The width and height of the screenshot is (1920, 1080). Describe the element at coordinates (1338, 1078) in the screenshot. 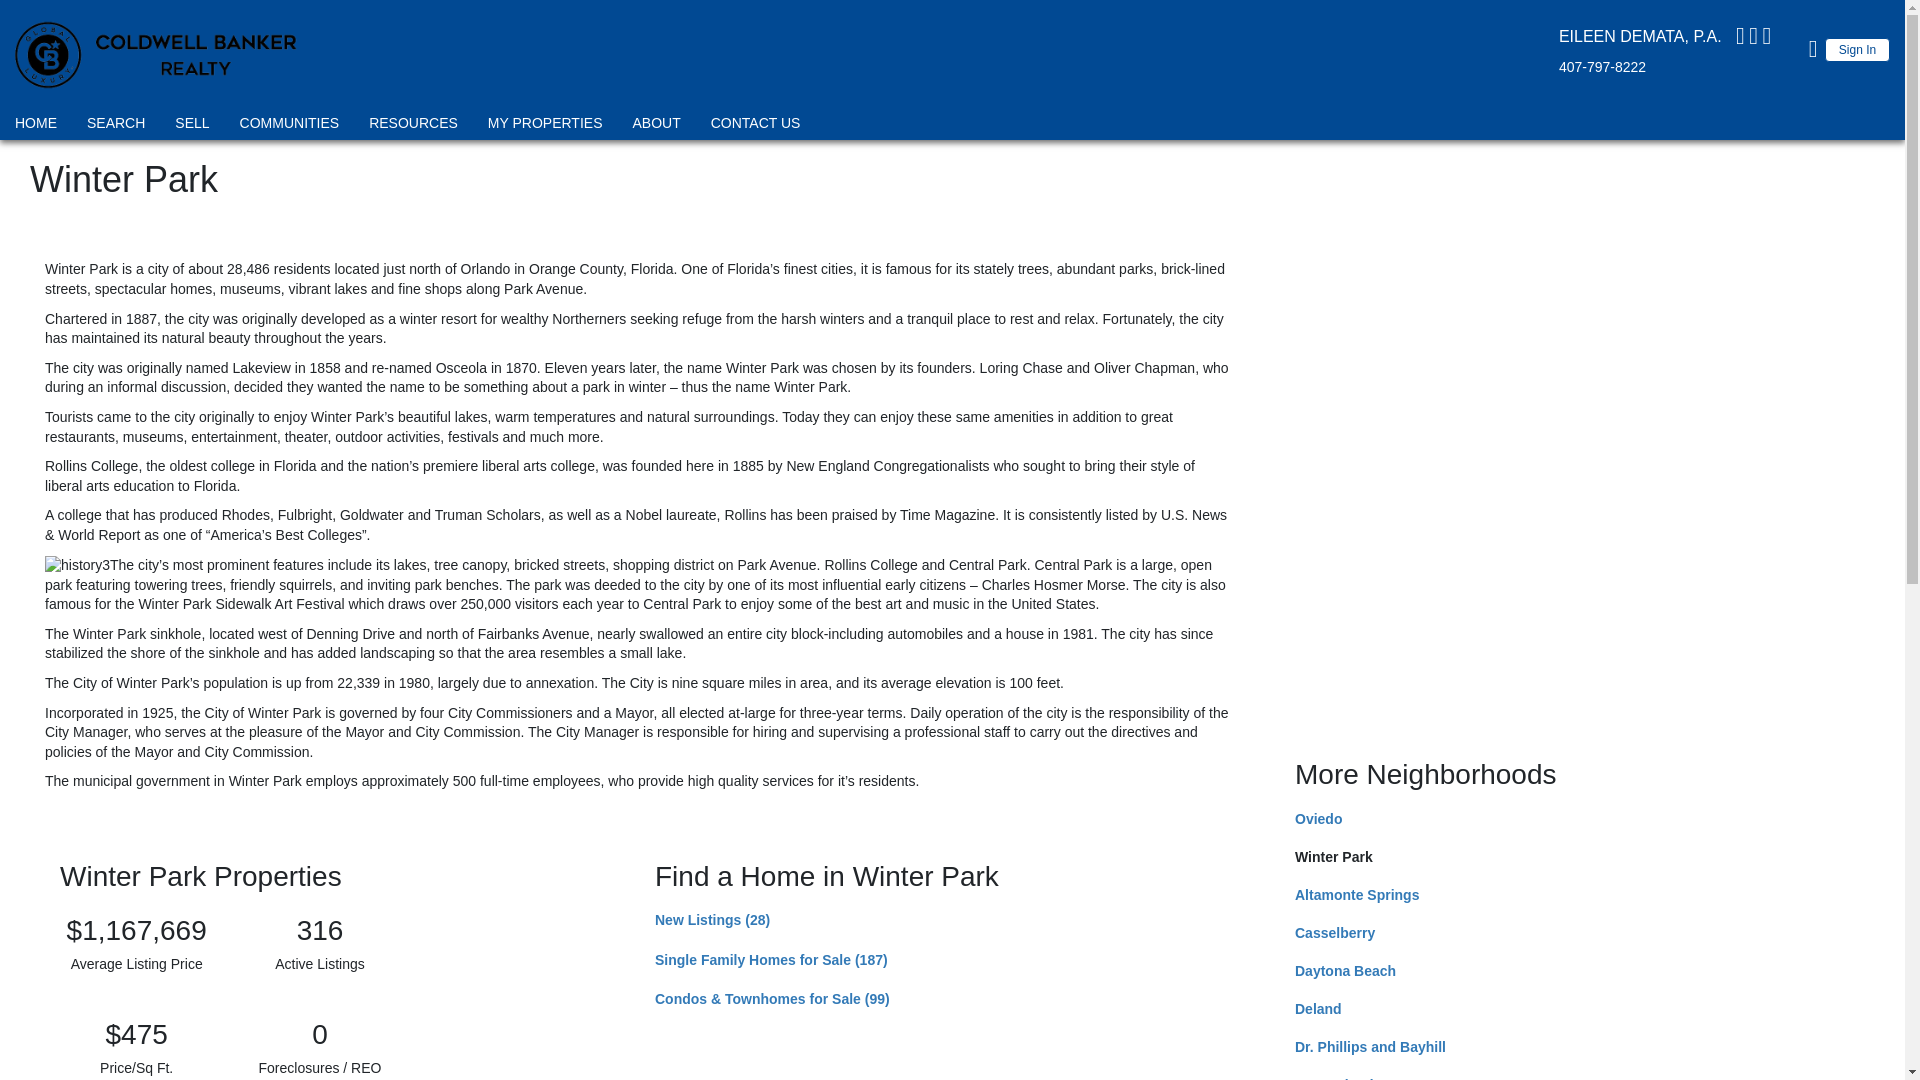

I see `East Orlando` at that location.